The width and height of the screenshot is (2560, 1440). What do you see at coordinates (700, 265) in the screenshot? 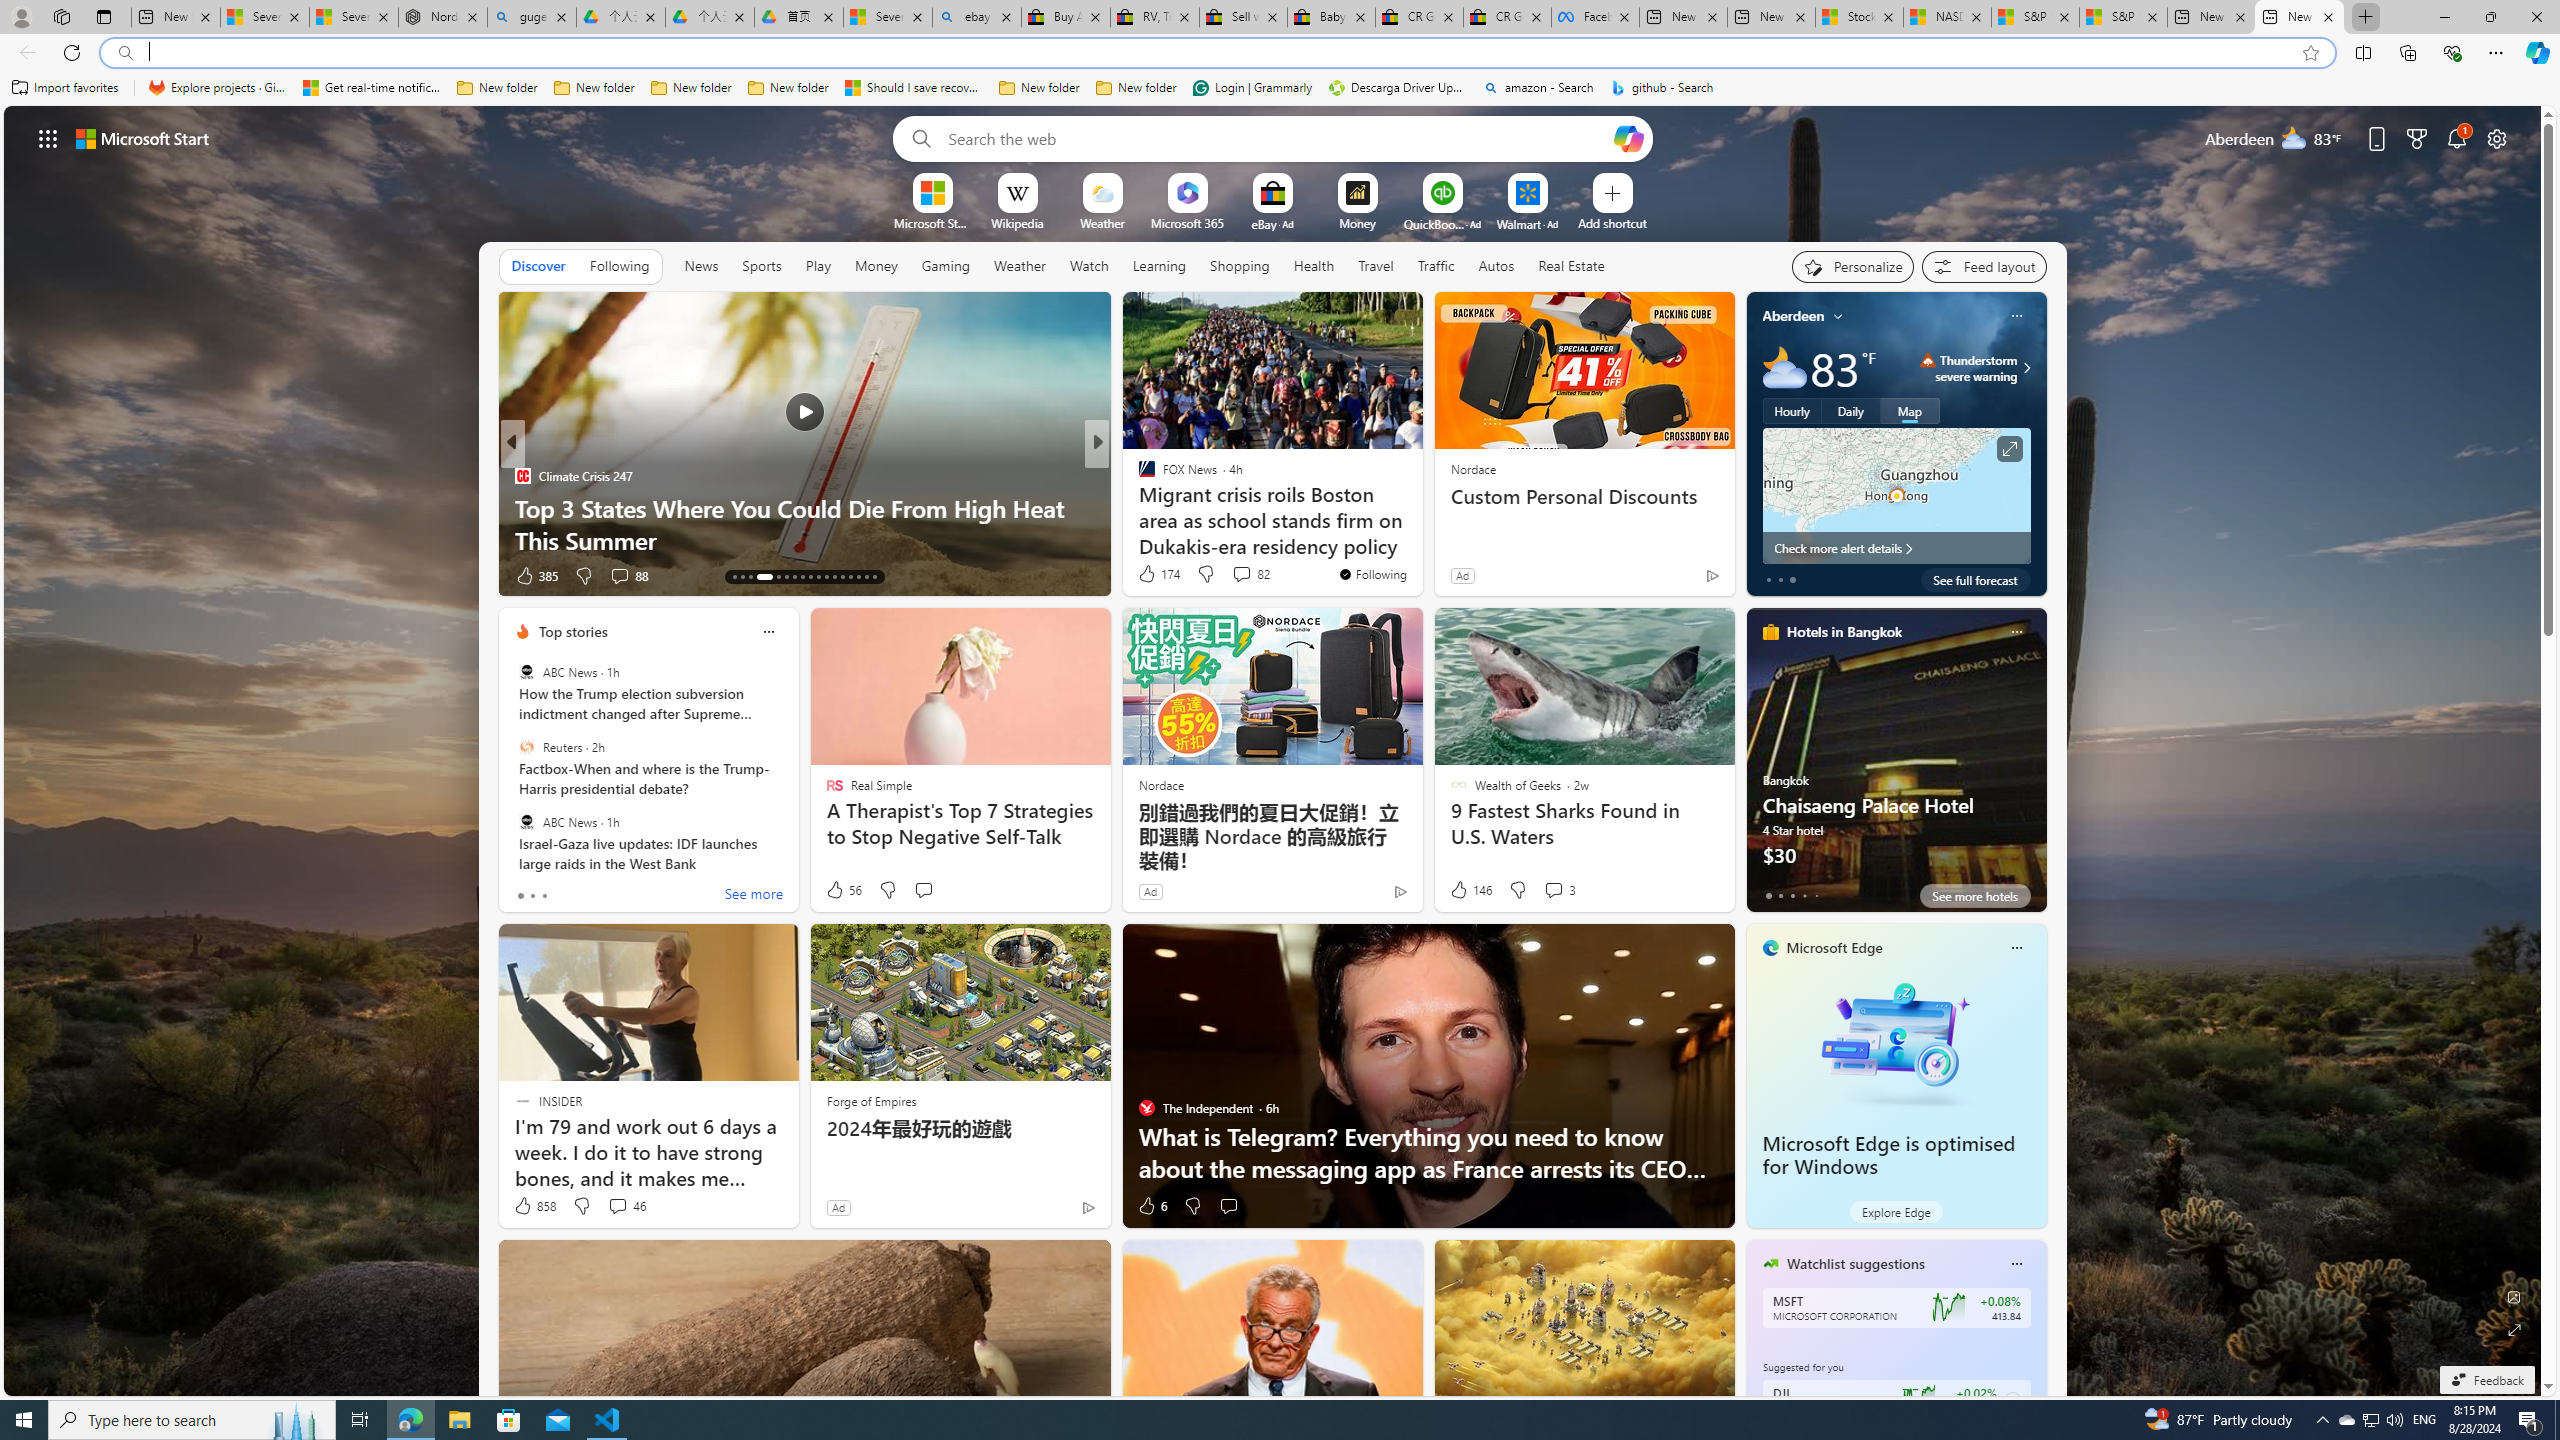
I see `News` at bounding box center [700, 265].